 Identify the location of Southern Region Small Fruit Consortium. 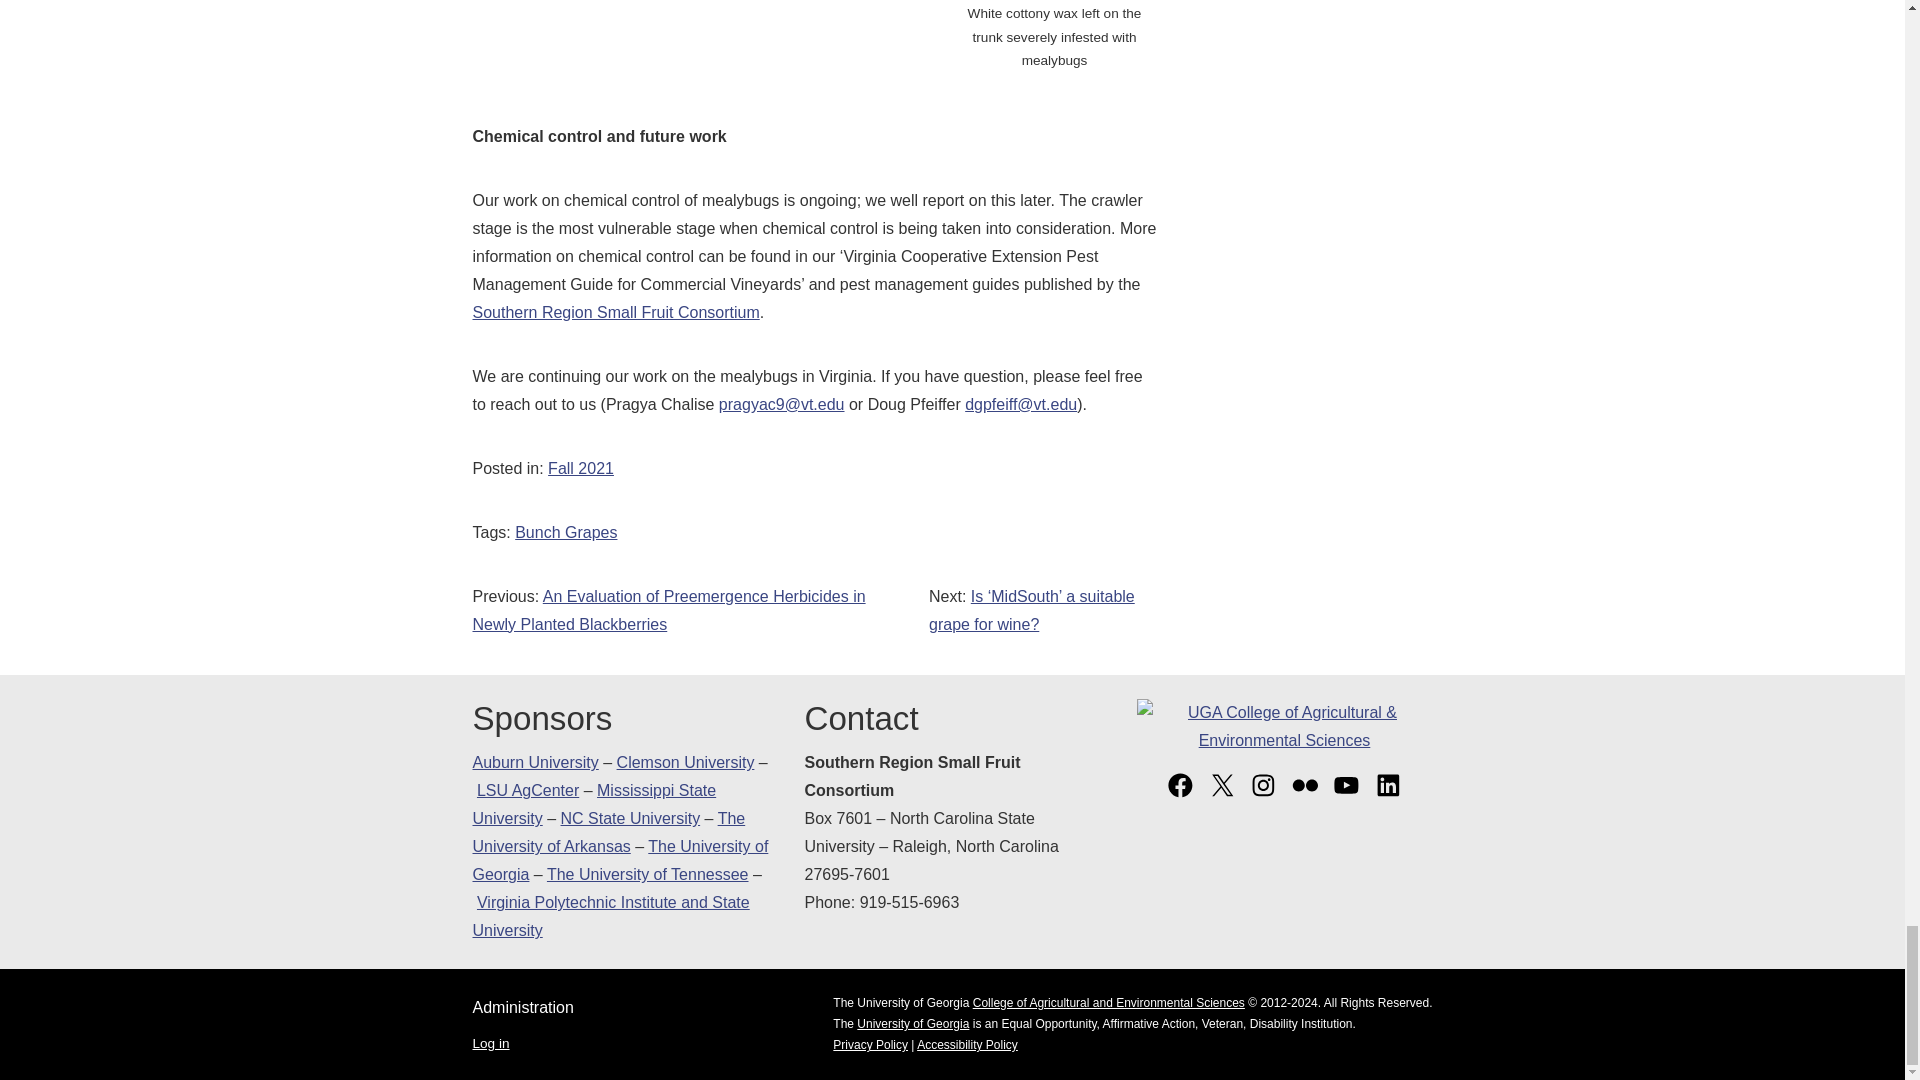
(615, 312).